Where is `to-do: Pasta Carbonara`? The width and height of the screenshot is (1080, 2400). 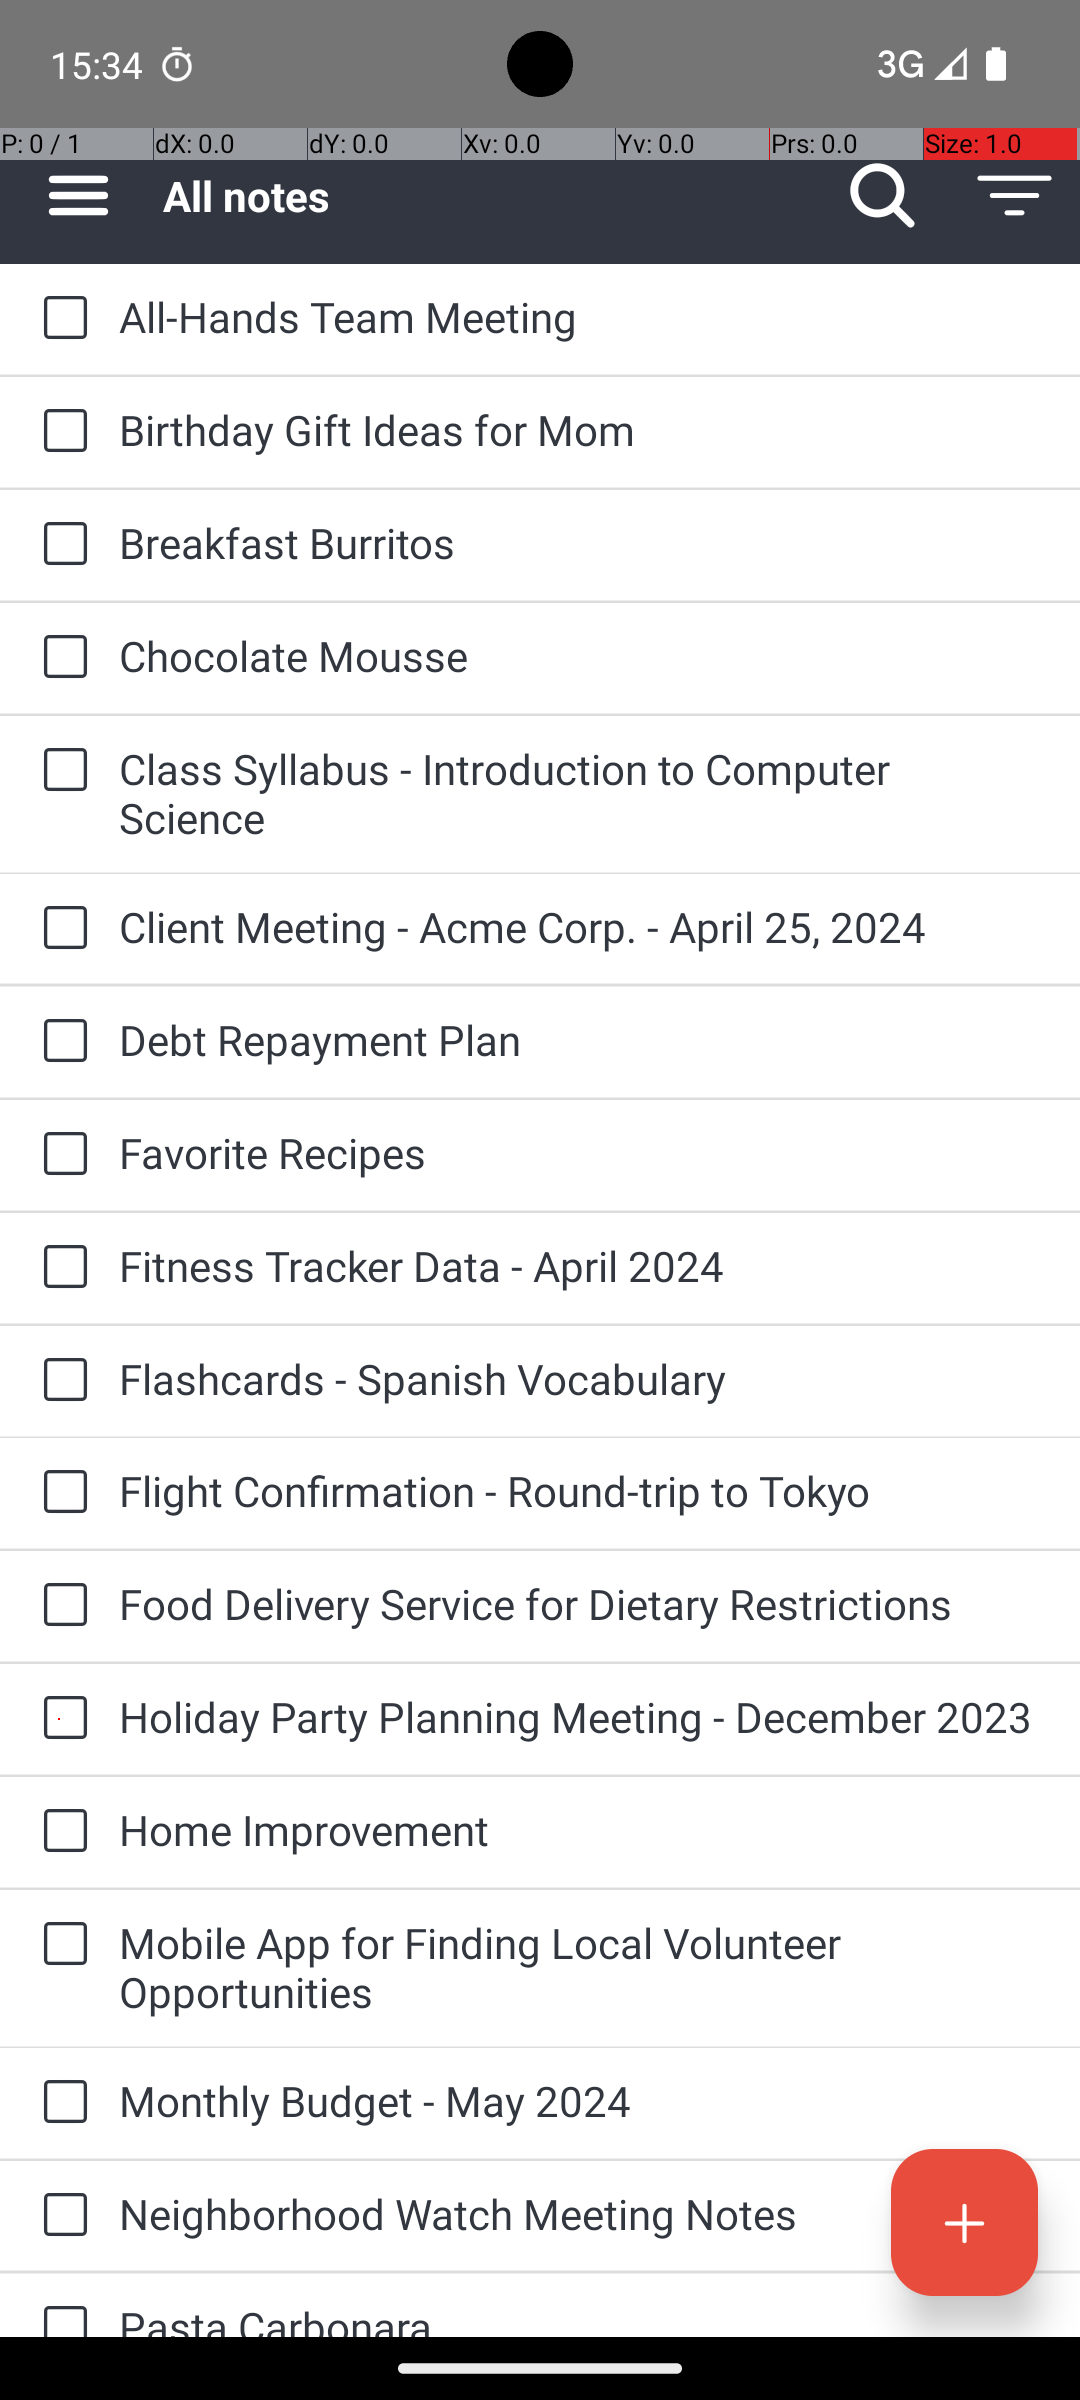
to-do: Pasta Carbonara is located at coordinates (60, 2306).